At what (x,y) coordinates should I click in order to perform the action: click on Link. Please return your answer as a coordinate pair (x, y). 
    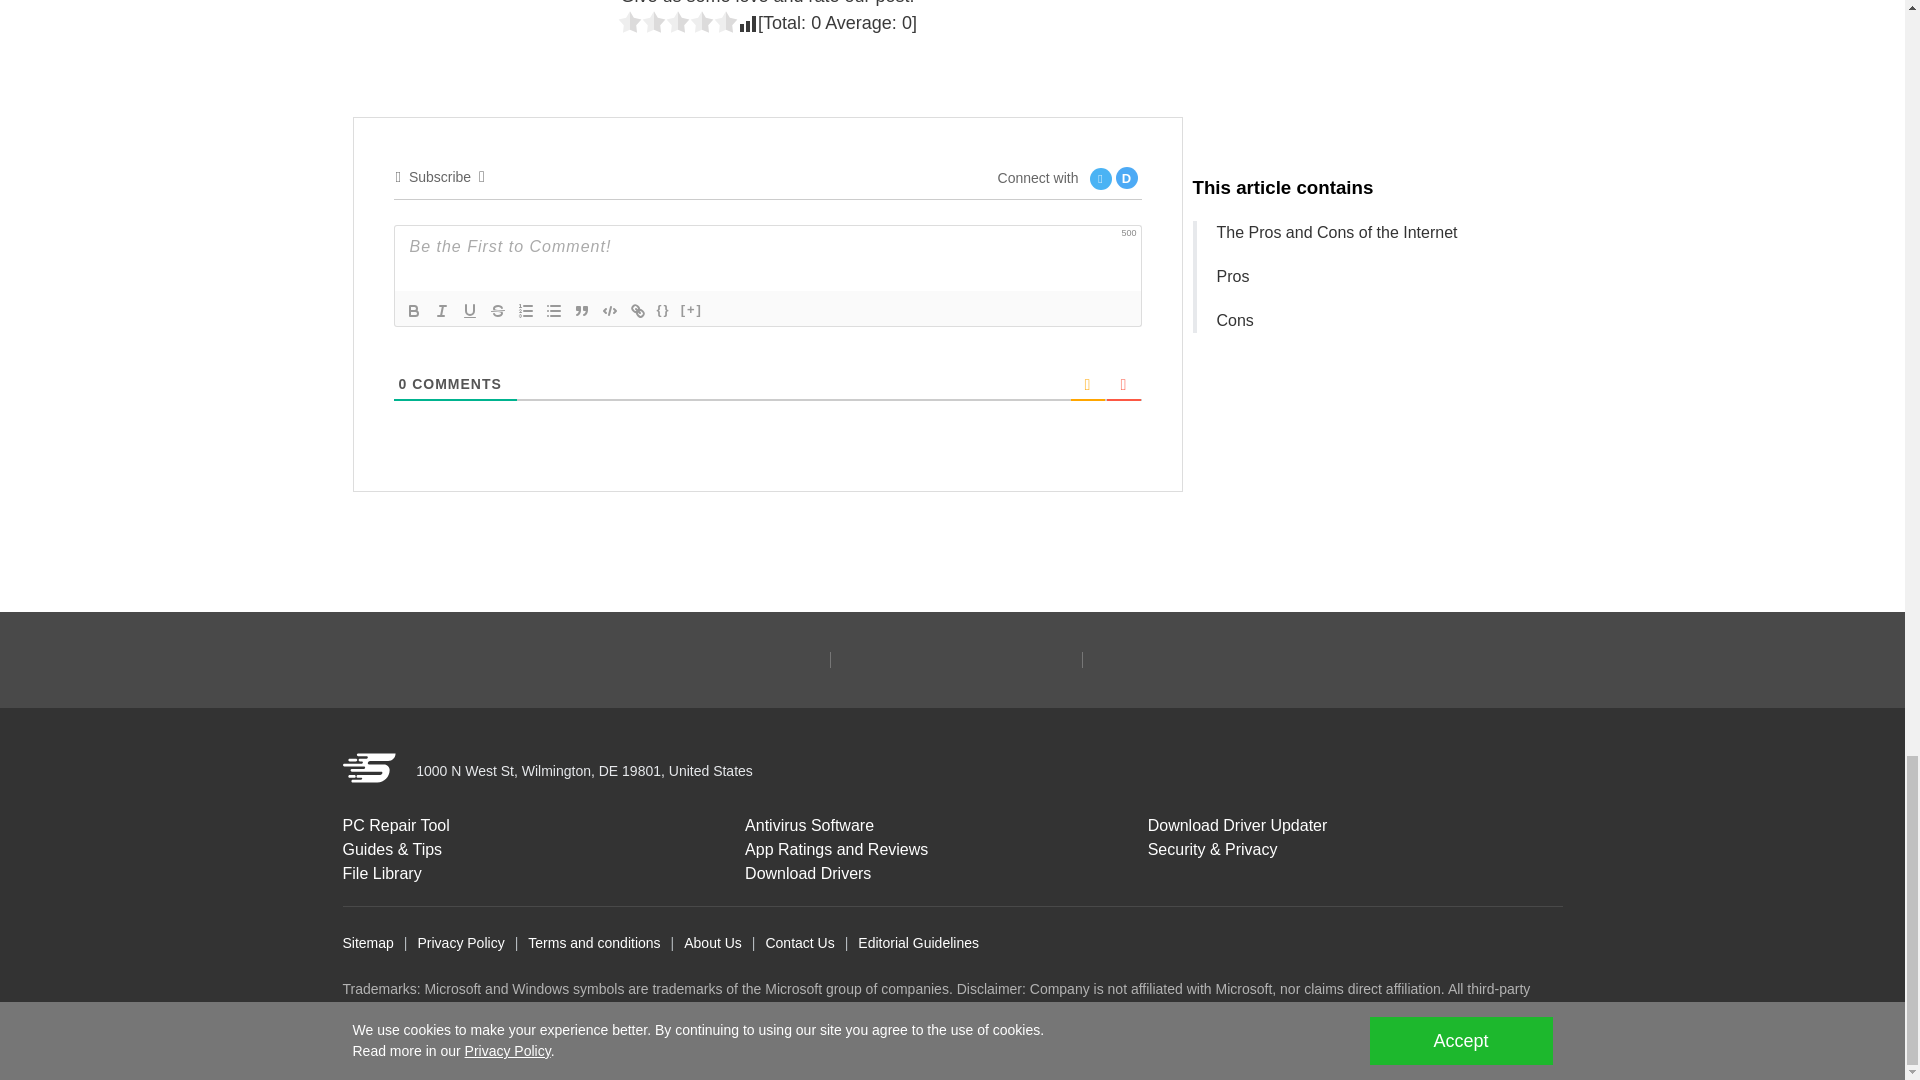
    Looking at the image, I should click on (638, 310).